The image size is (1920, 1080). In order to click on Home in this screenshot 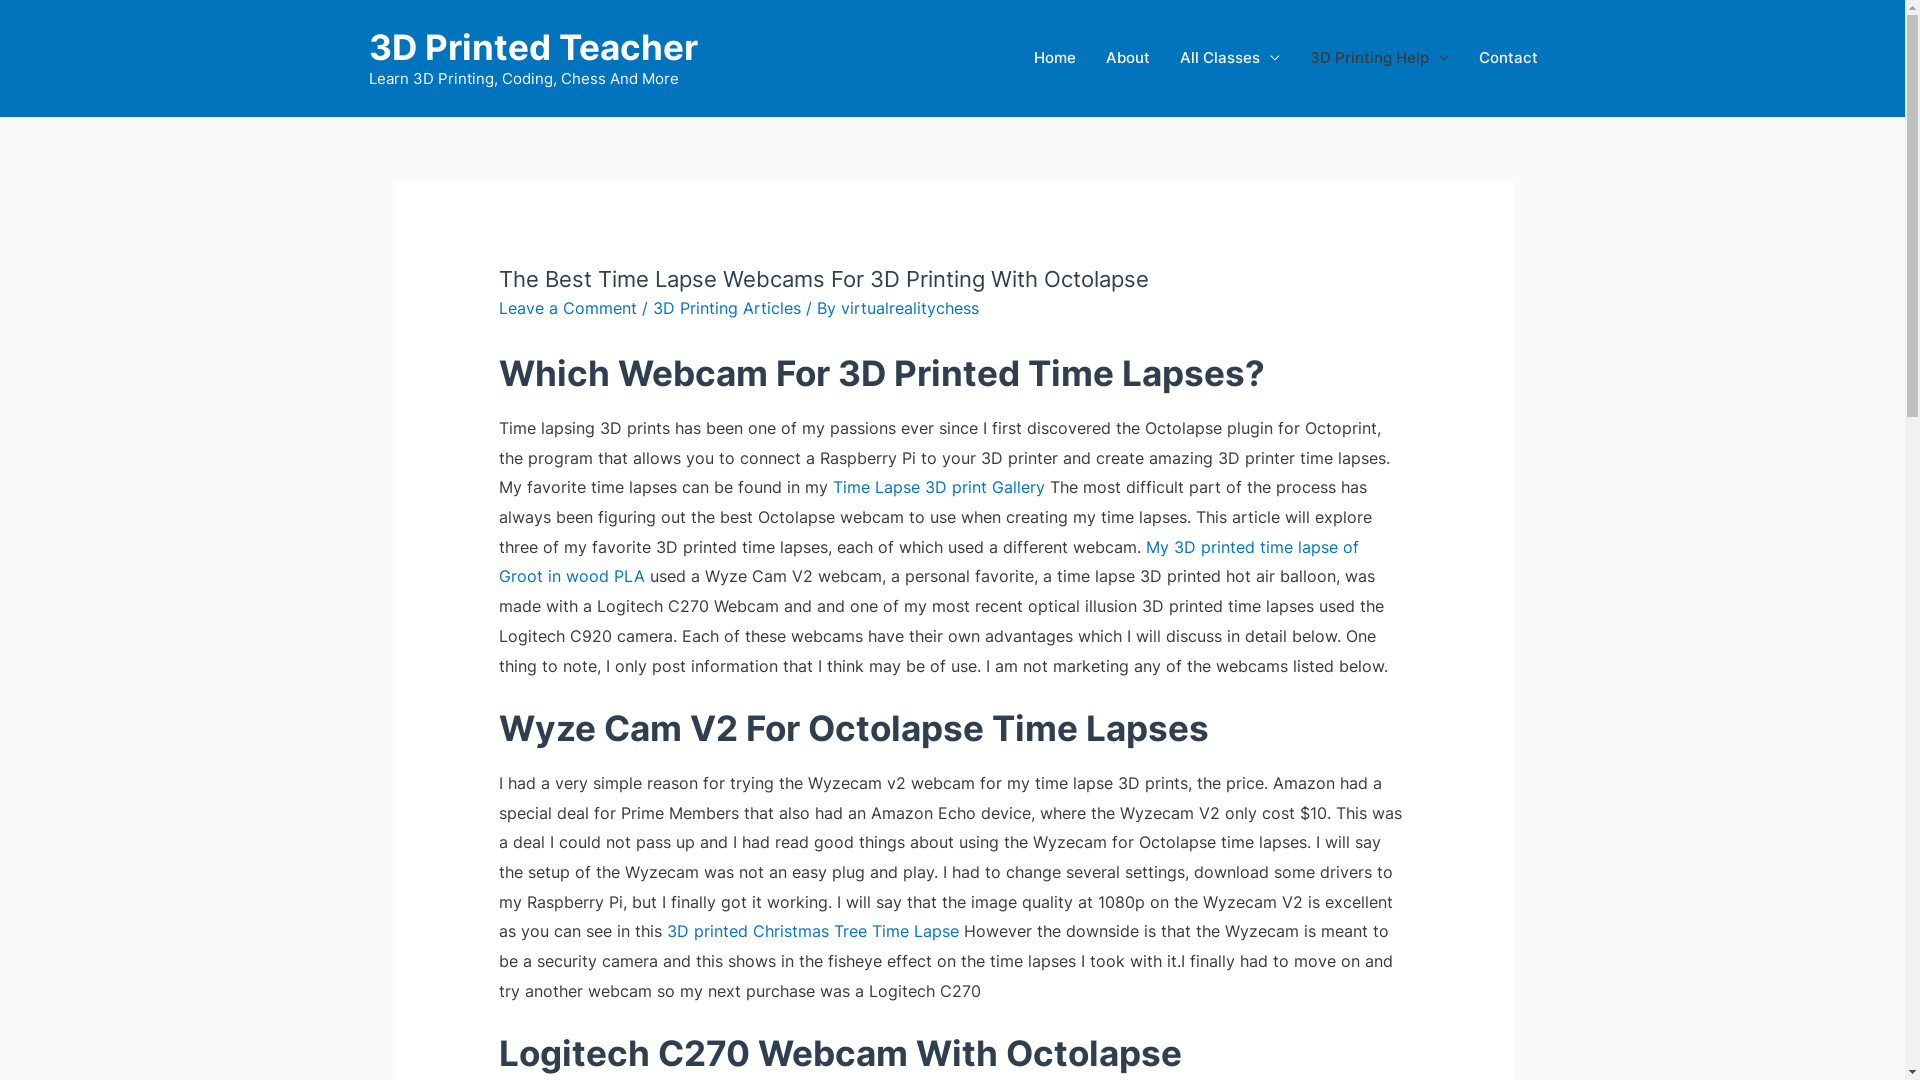, I will do `click(1054, 58)`.